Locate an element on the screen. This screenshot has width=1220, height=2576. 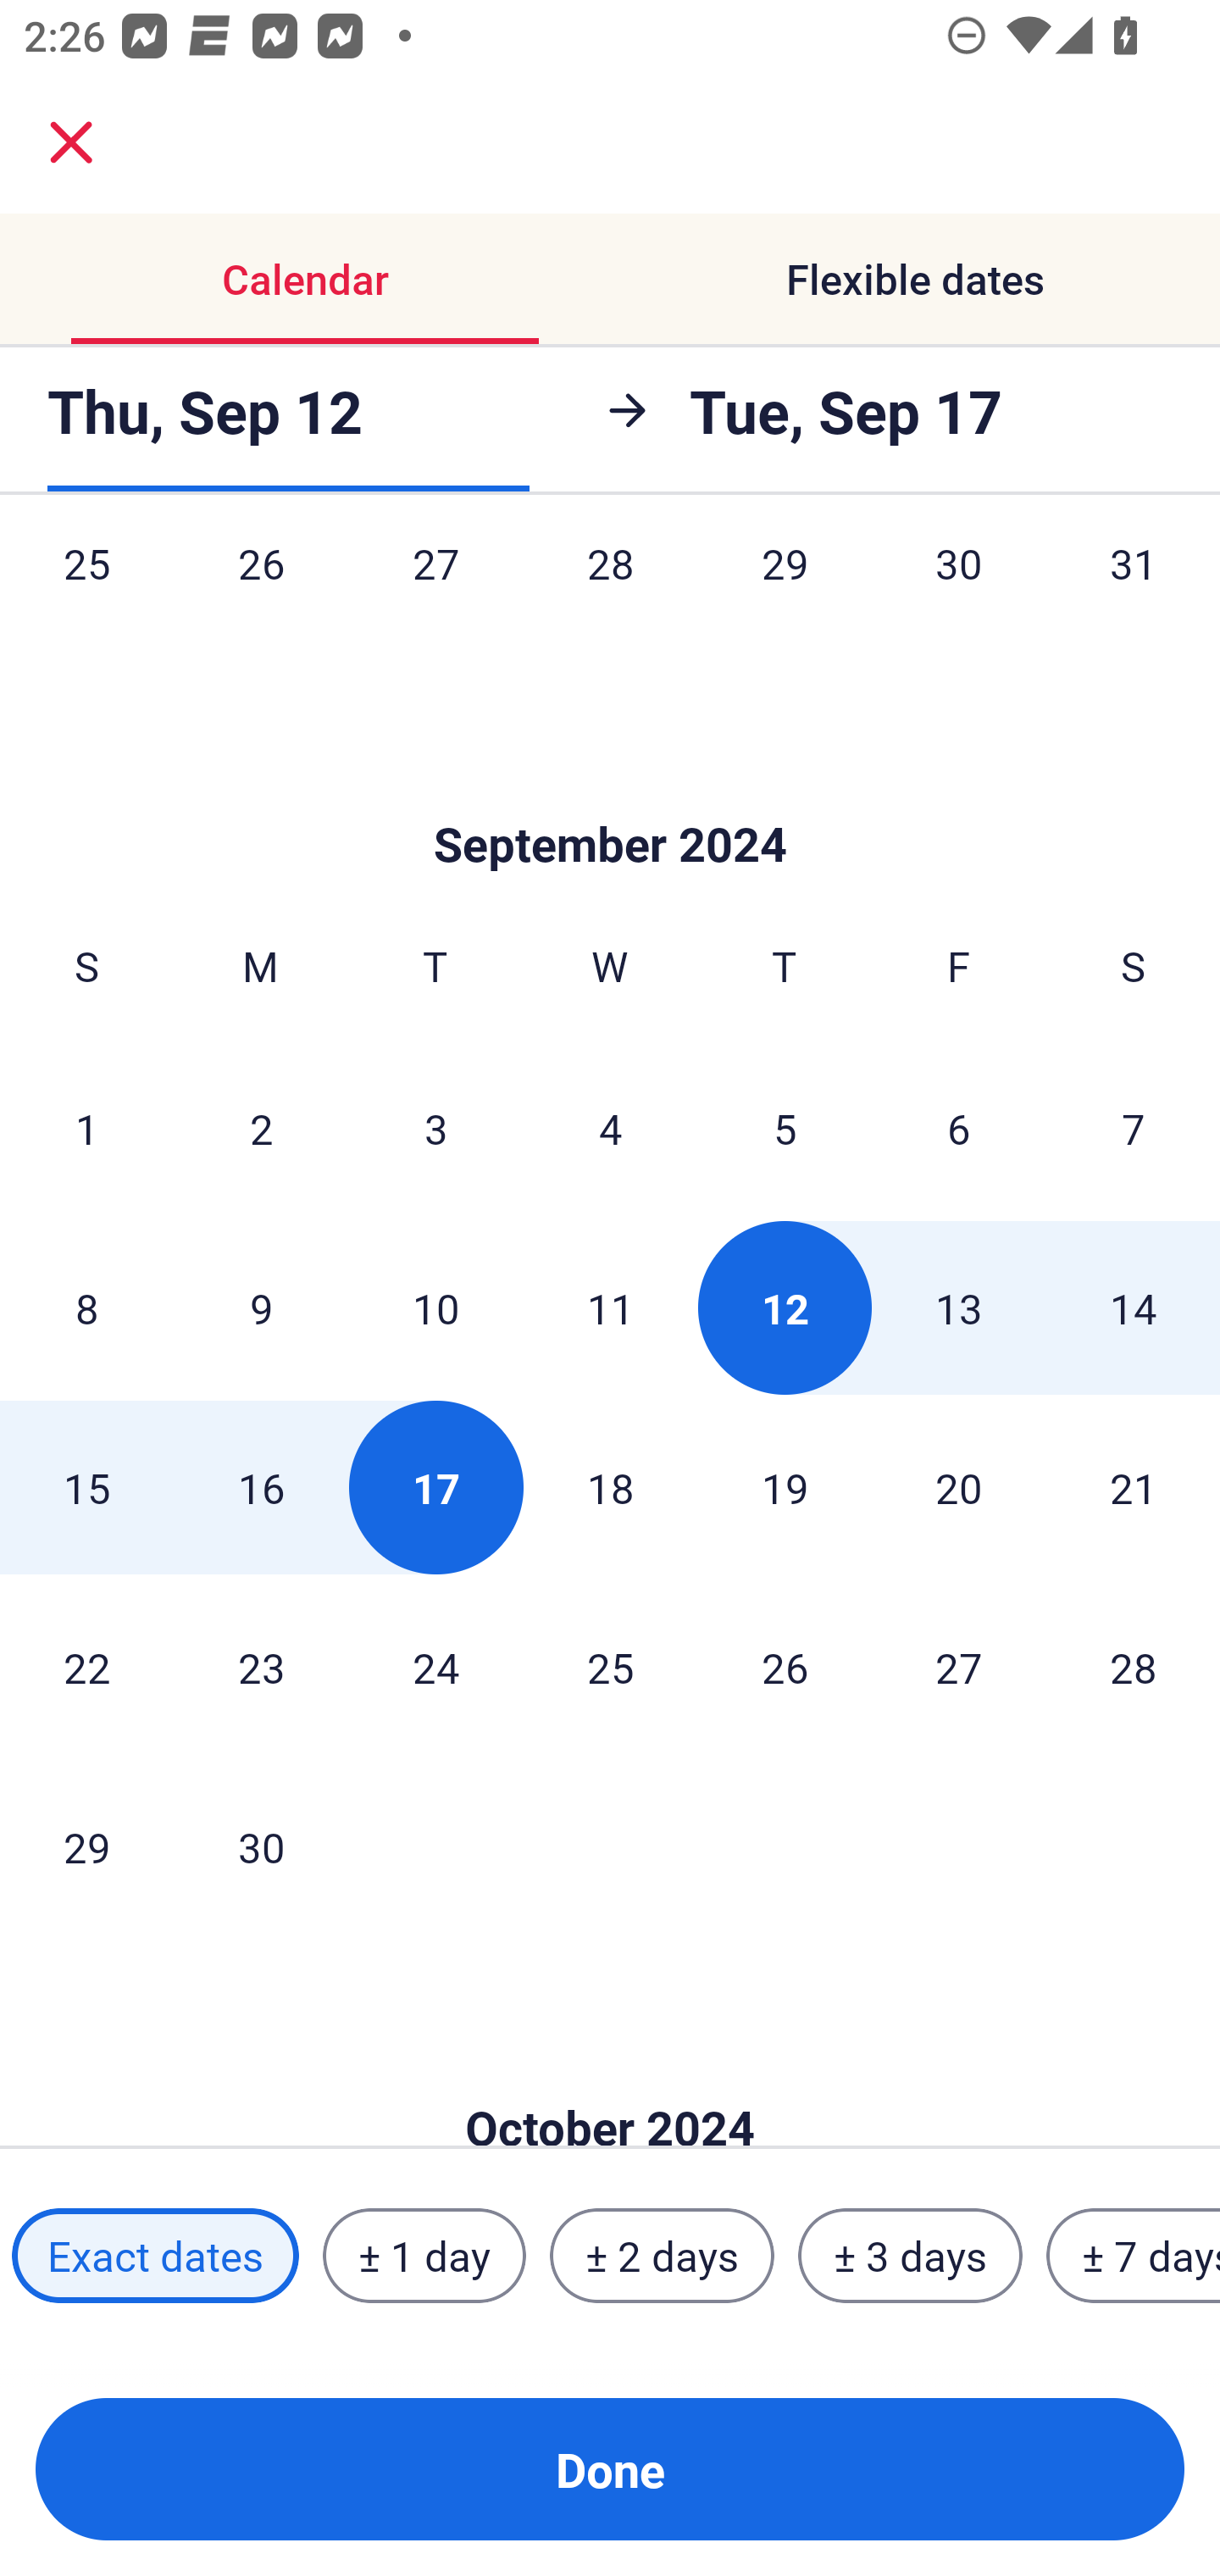
3 Tuesday, September 3, 2024 is located at coordinates (435, 1128).